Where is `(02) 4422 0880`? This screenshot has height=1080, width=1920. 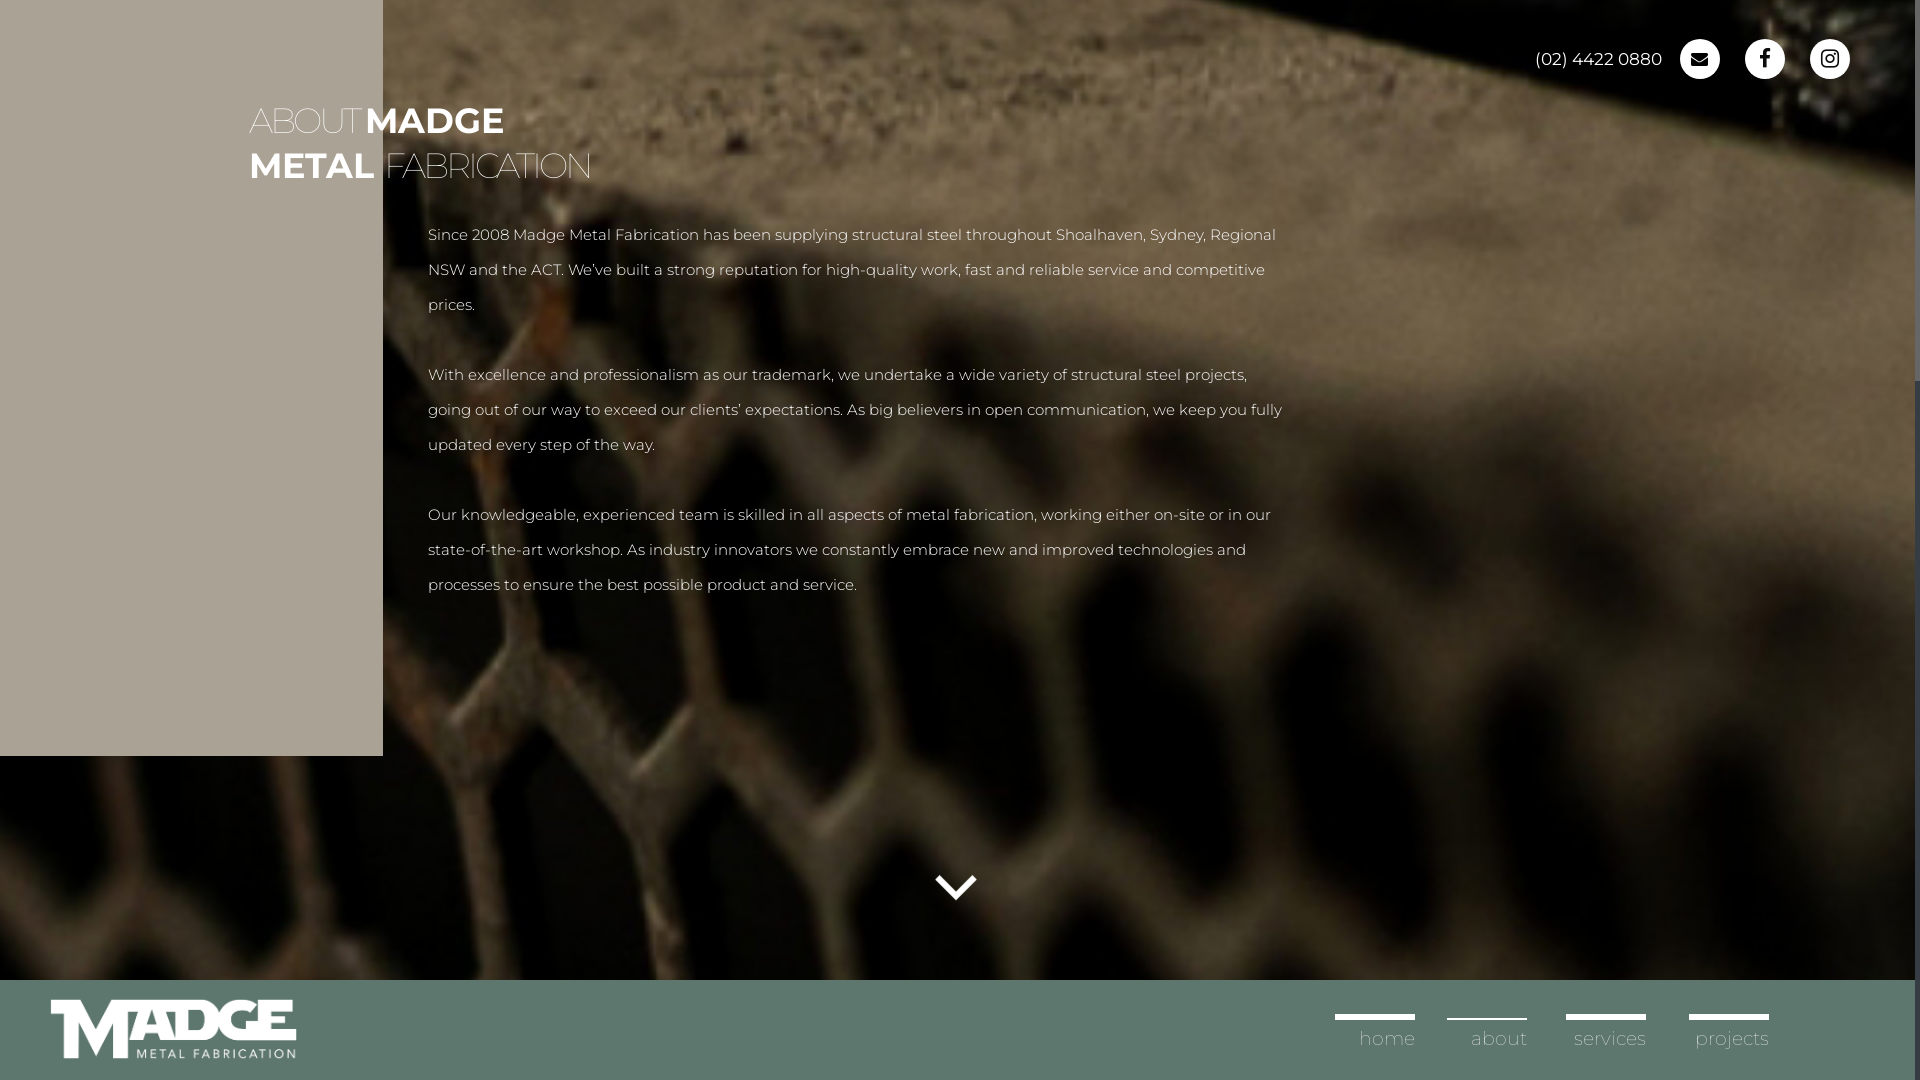 (02) 4422 0880 is located at coordinates (1598, 60).